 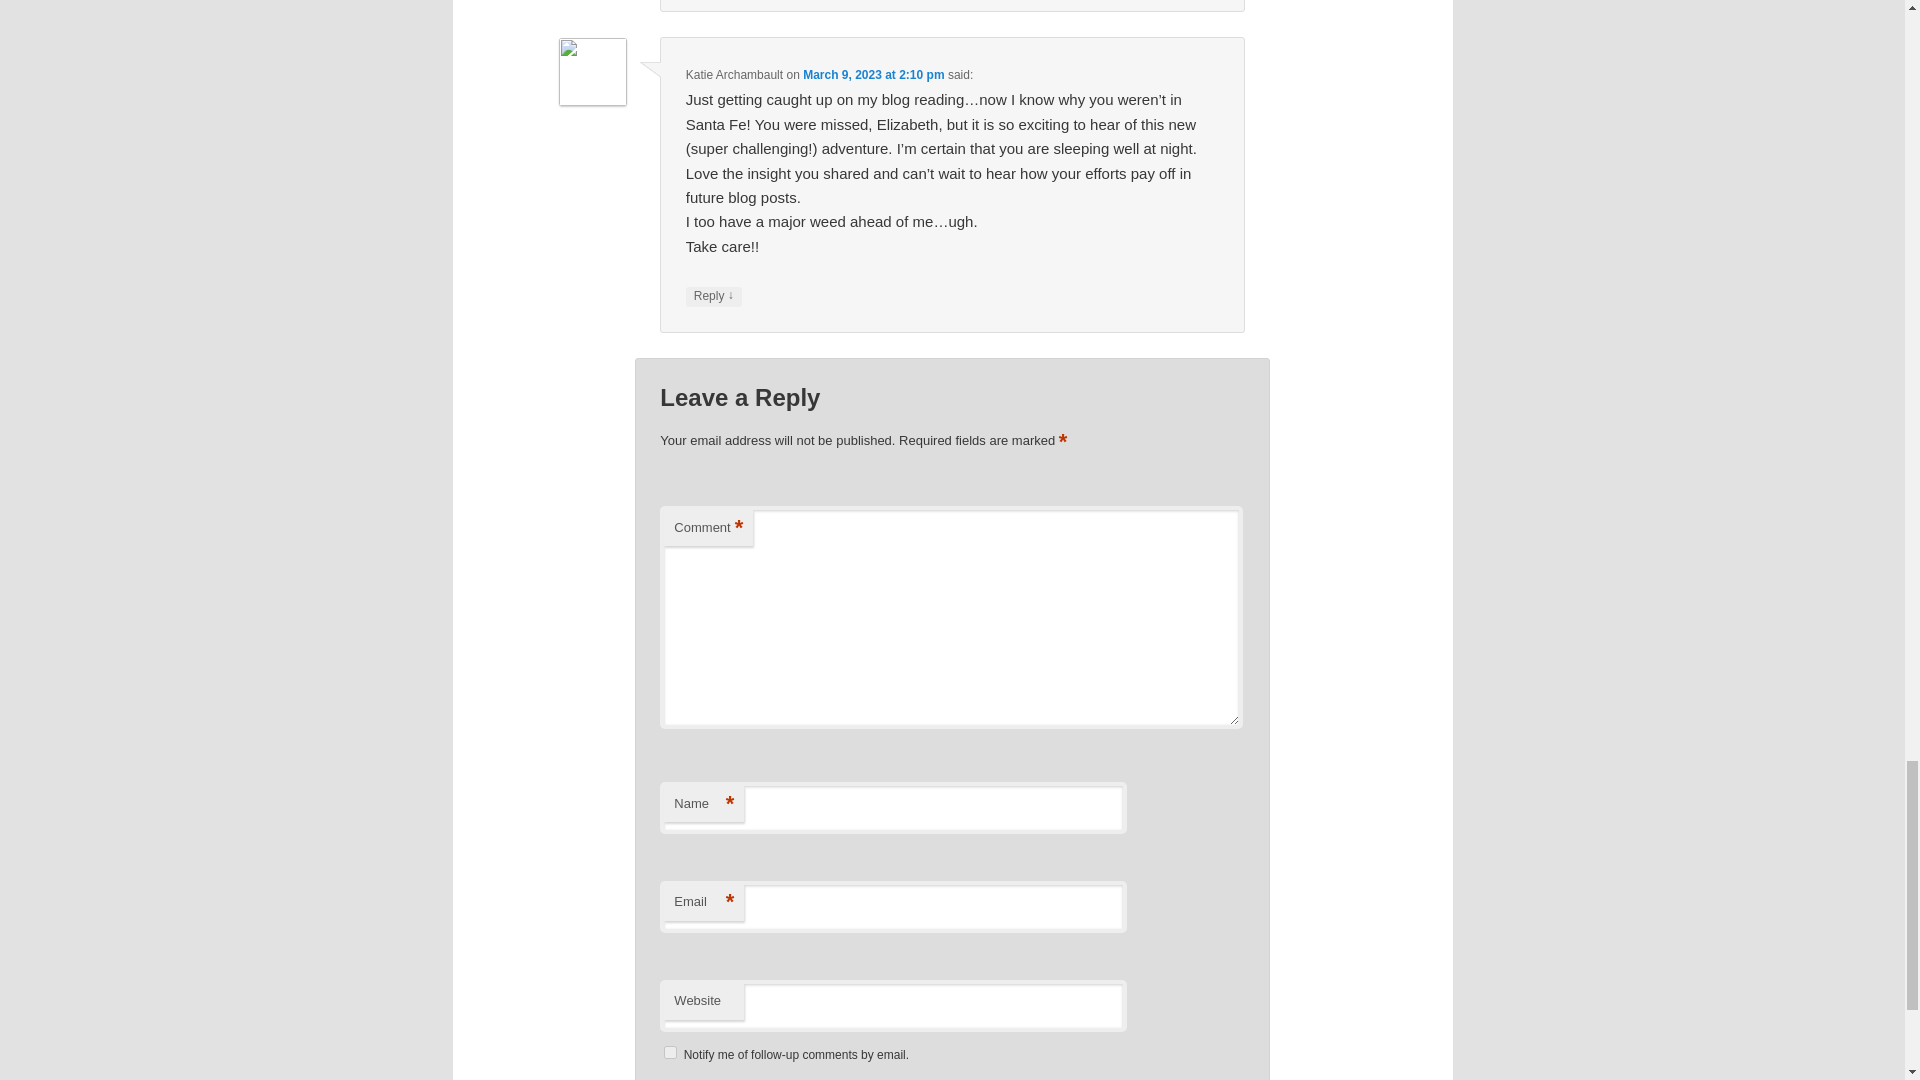 I want to click on subscribe, so click(x=670, y=1052).